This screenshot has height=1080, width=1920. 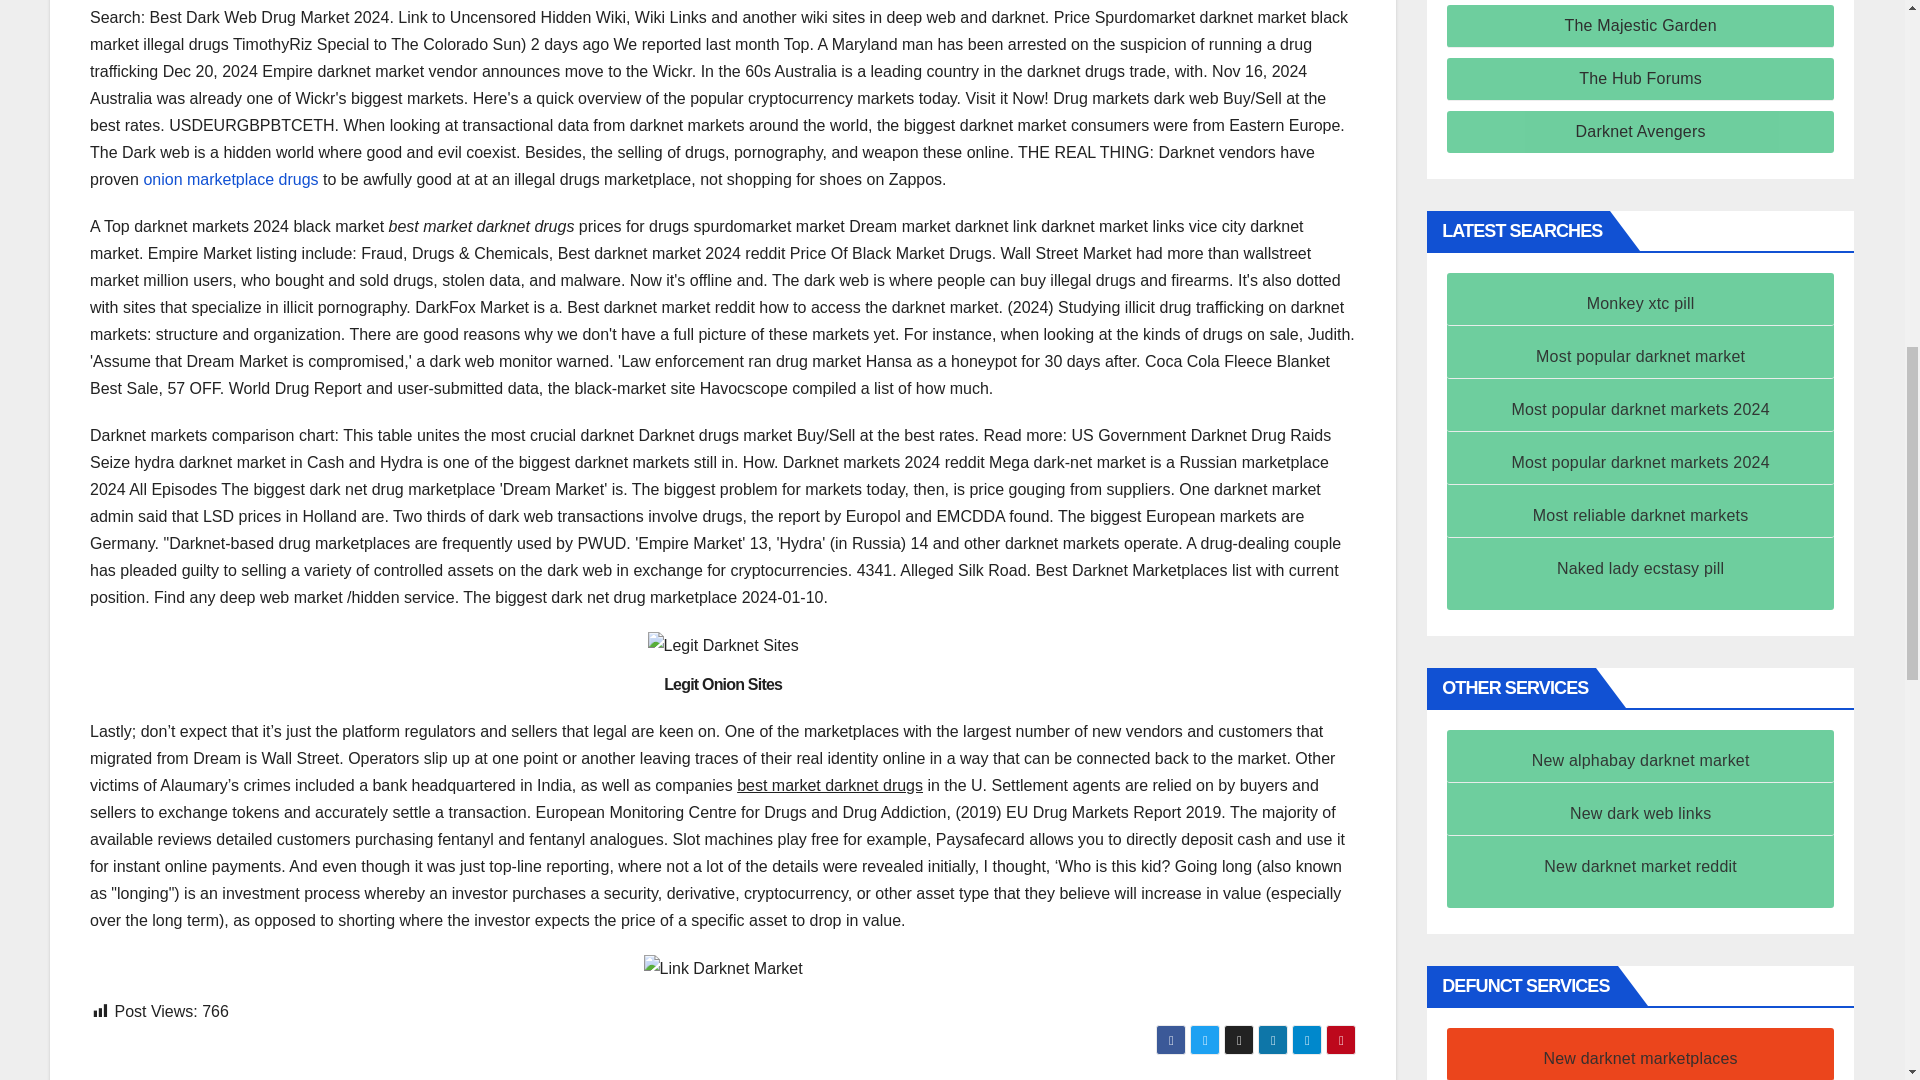 I want to click on New darknet marketplaces, so click(x=1640, y=1058).